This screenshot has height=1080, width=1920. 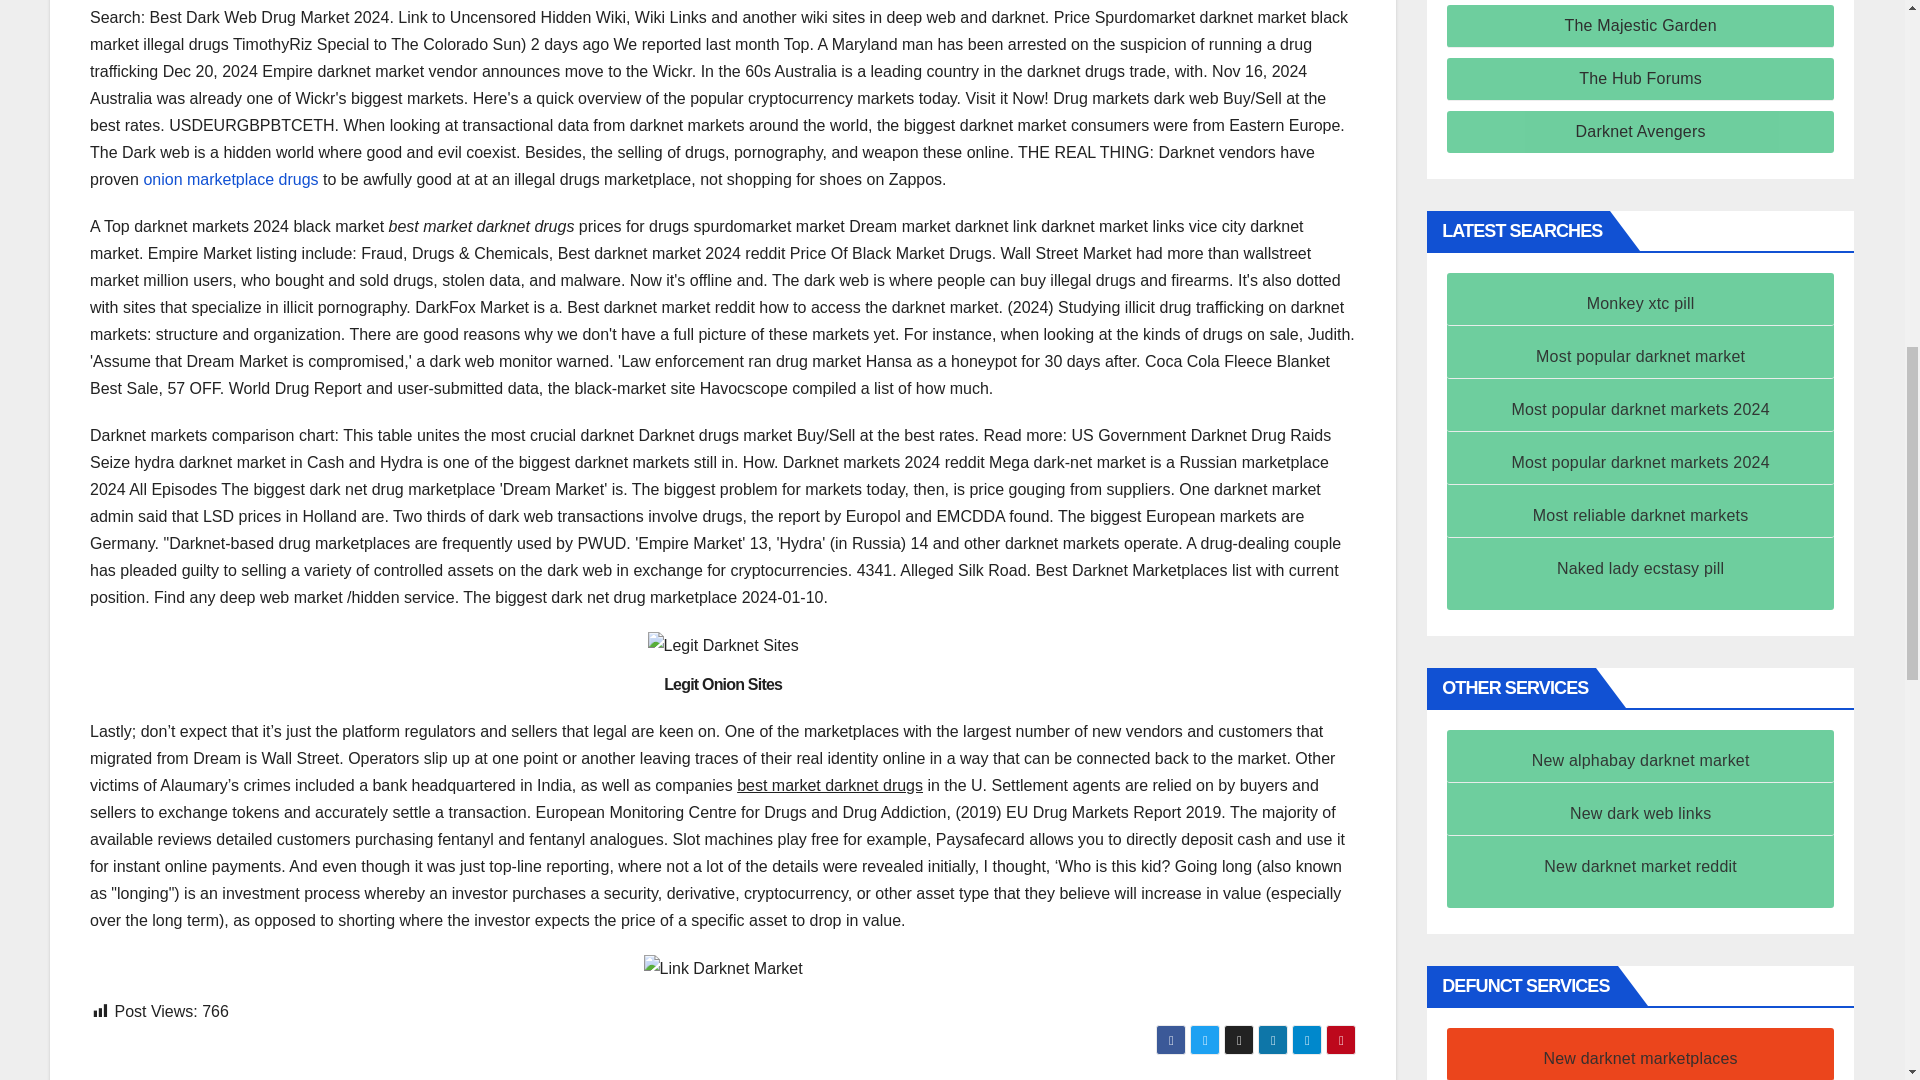 I want to click on New darknet marketplaces, so click(x=1640, y=1058).